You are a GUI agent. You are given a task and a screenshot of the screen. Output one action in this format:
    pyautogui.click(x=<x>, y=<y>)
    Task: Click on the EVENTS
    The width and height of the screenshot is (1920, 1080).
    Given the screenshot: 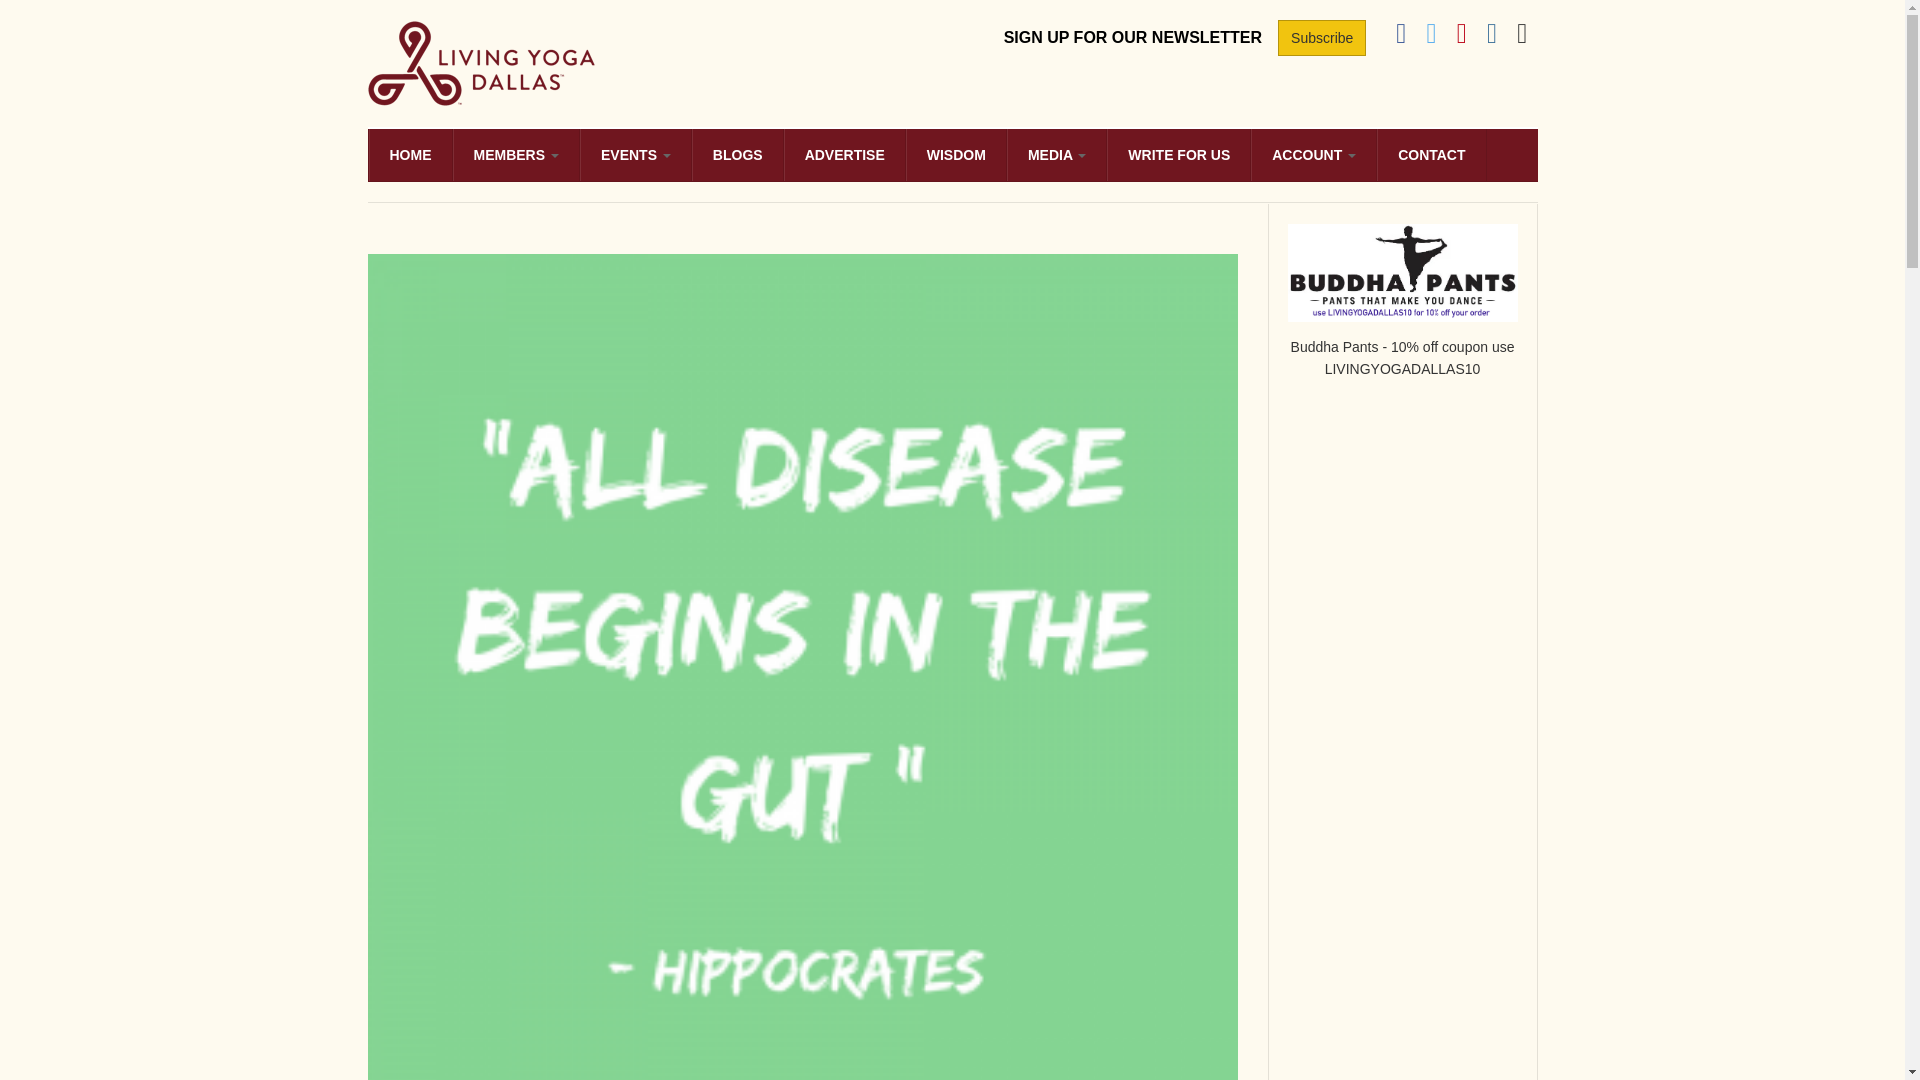 What is the action you would take?
    pyautogui.click(x=635, y=154)
    